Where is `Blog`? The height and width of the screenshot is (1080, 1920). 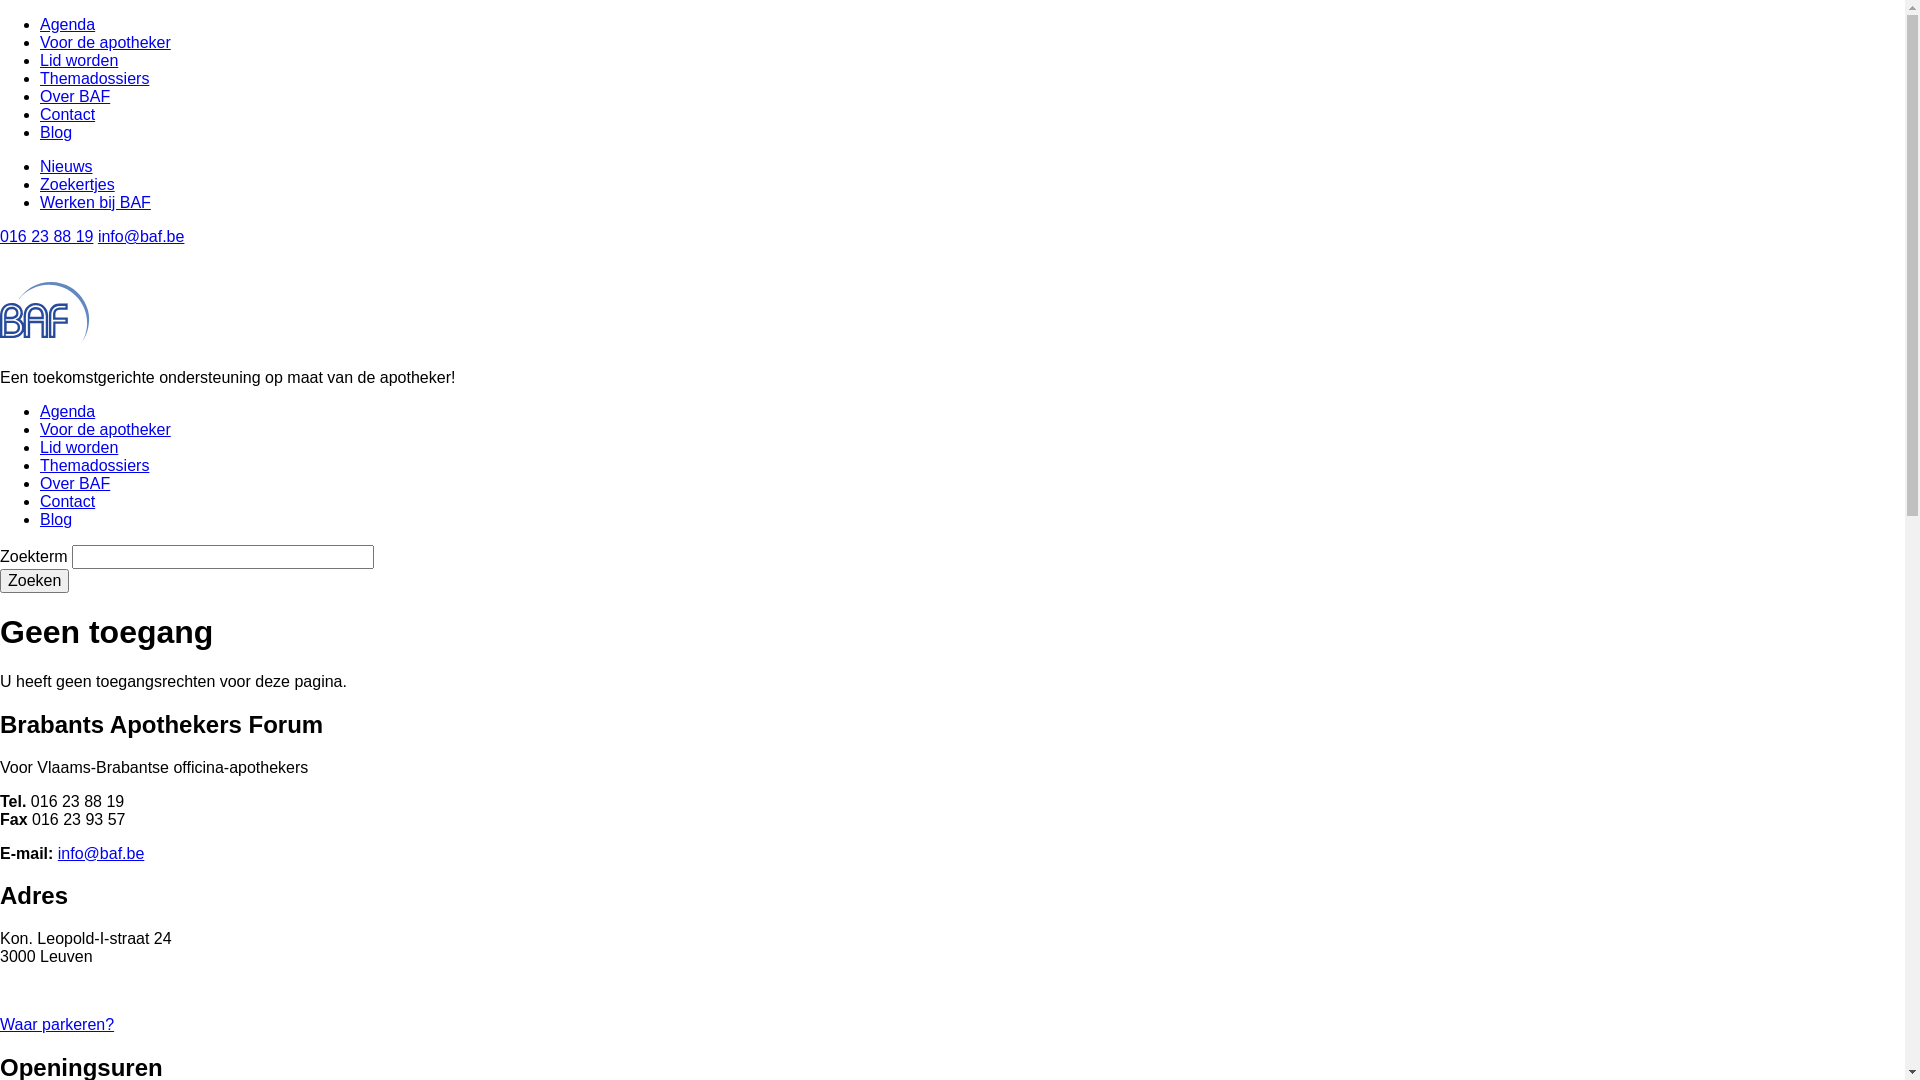
Blog is located at coordinates (56, 132).